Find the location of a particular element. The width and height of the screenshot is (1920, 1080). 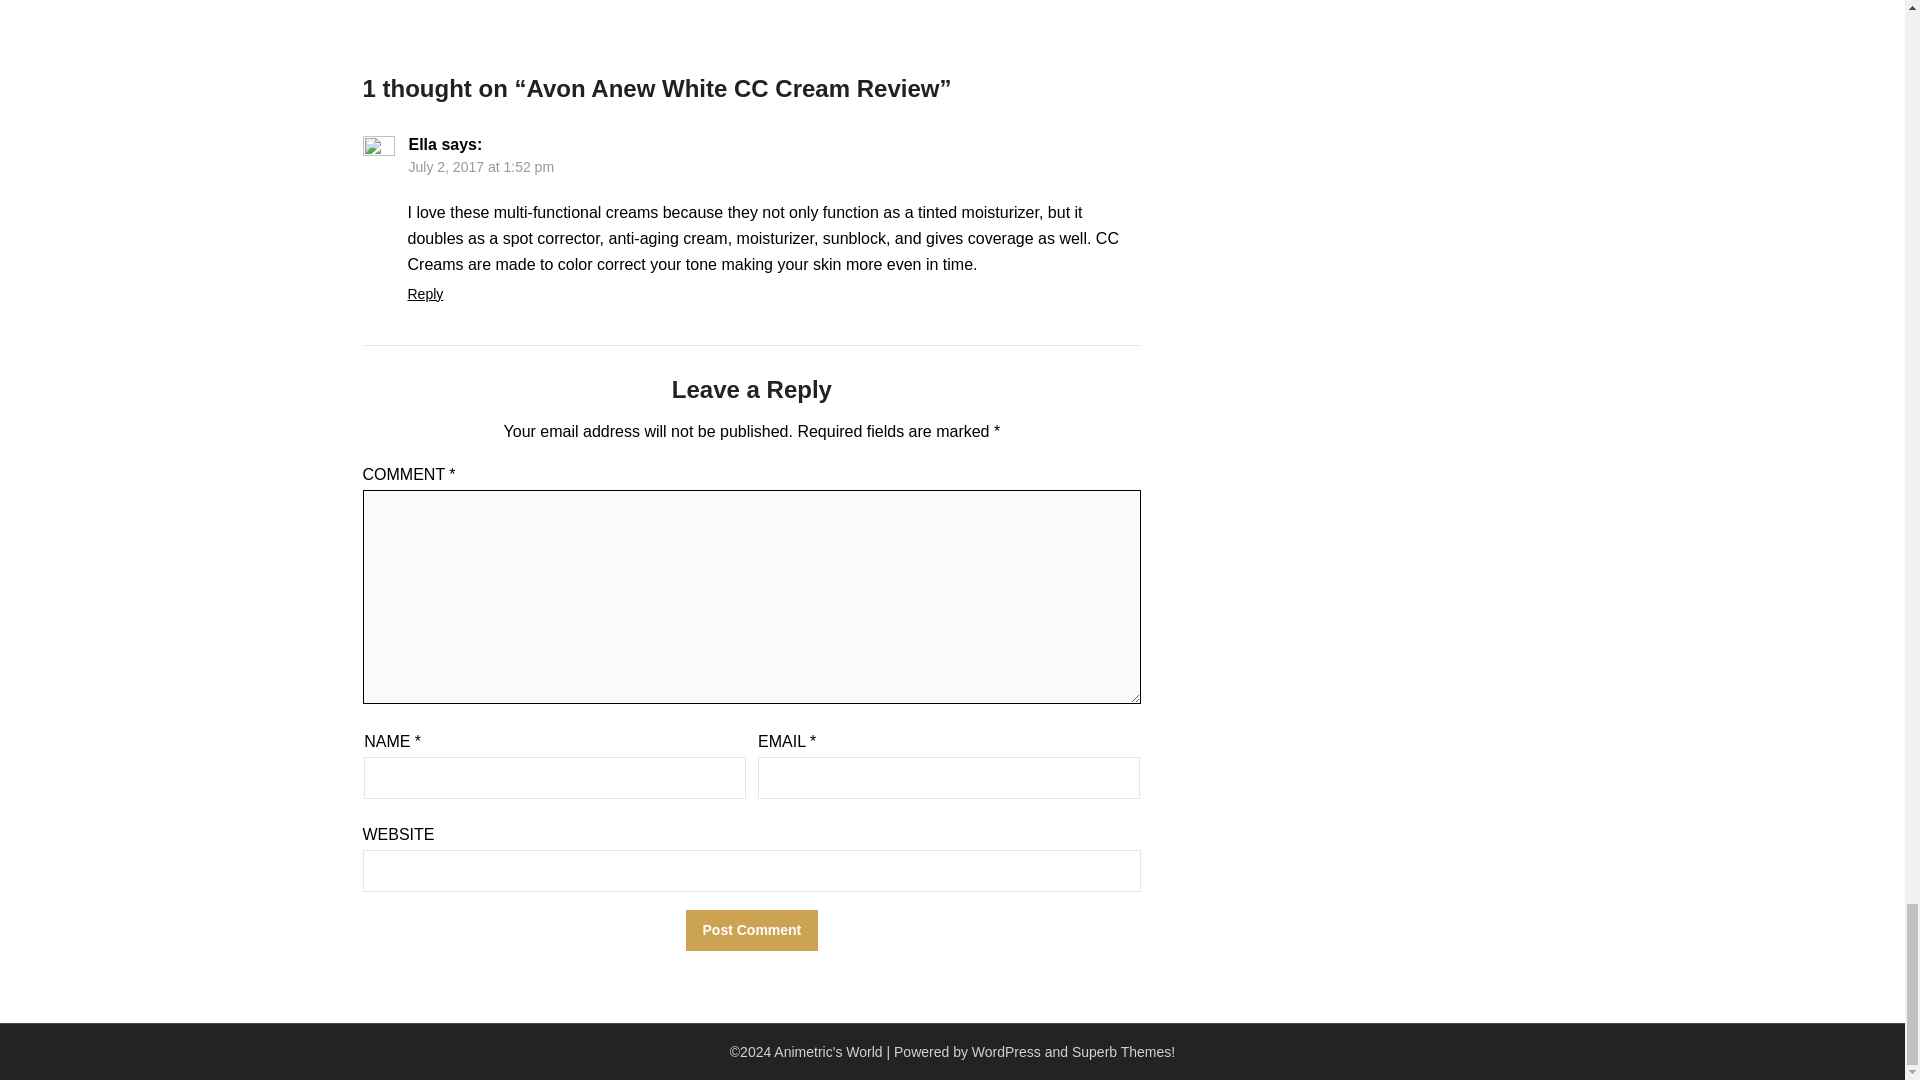

Superb Themes! is located at coordinates (1123, 1052).